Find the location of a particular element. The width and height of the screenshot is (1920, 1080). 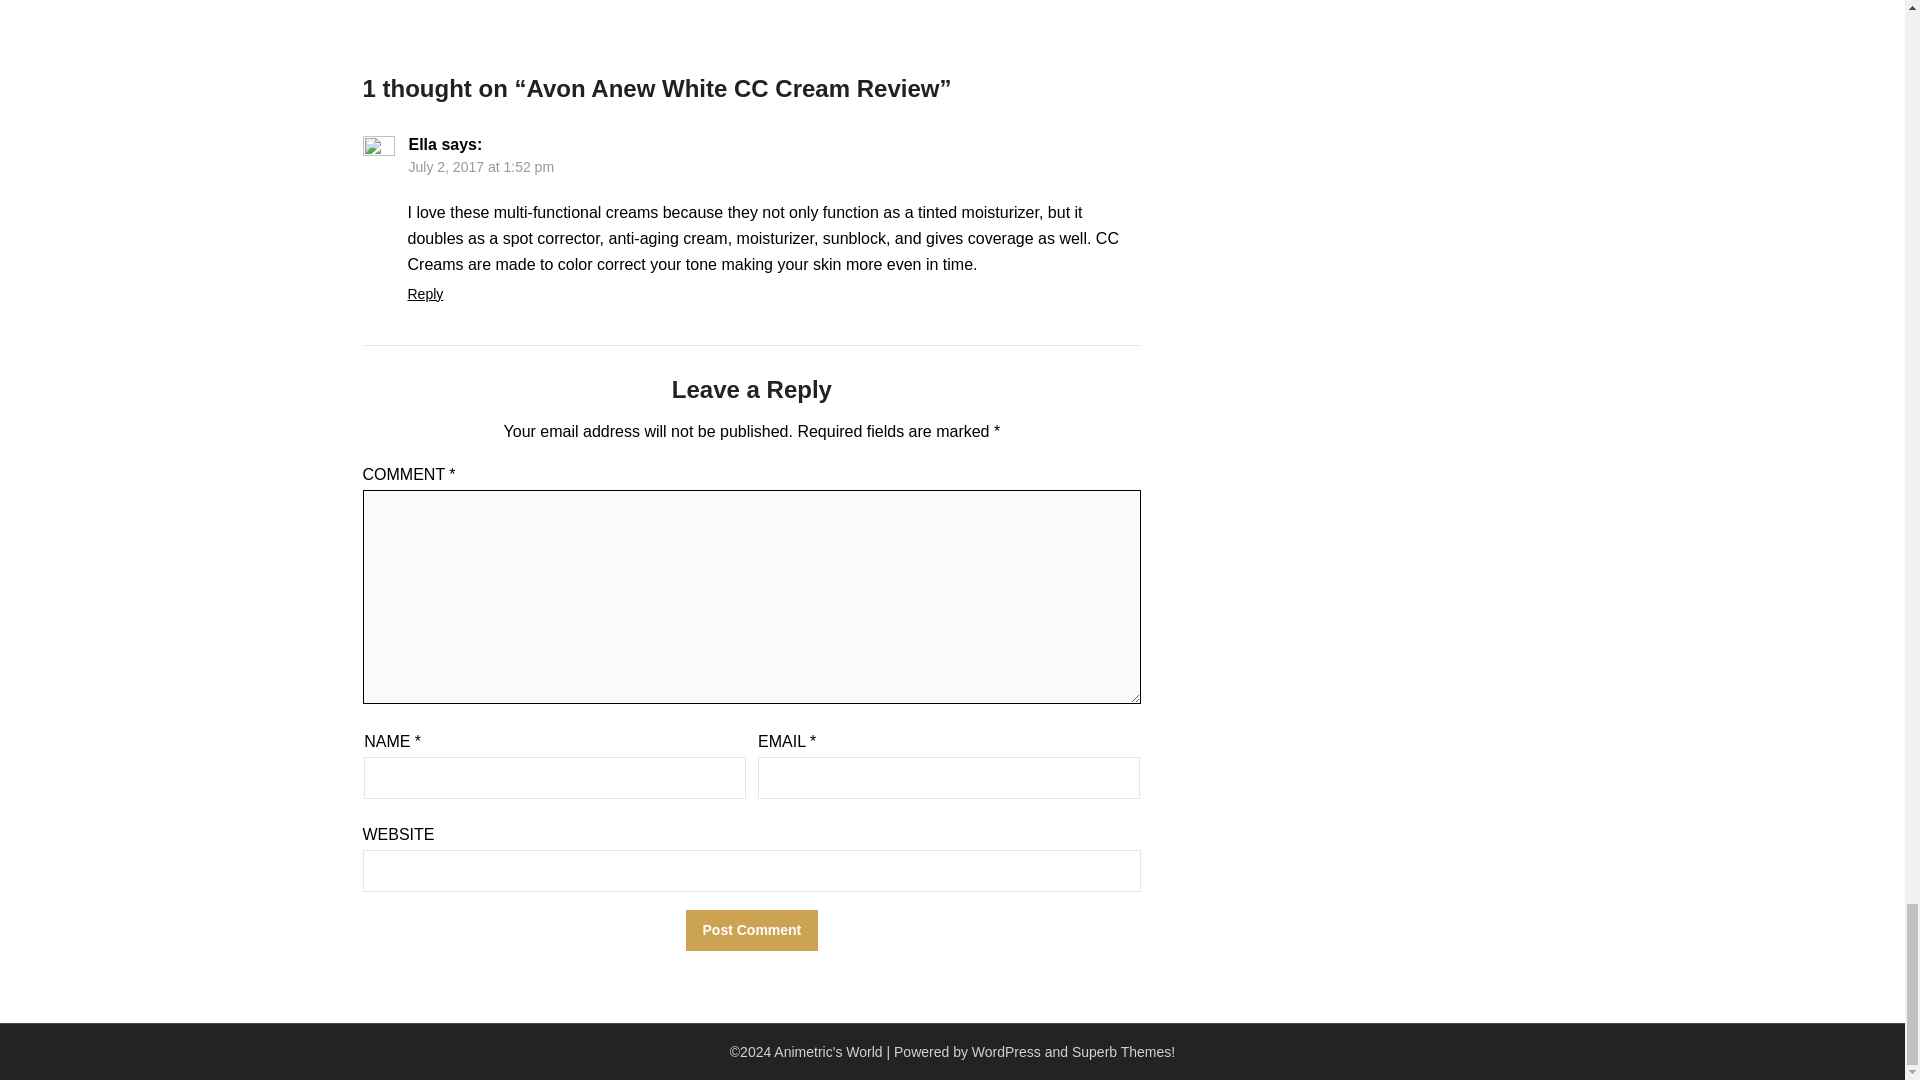

Superb Themes! is located at coordinates (1123, 1052).